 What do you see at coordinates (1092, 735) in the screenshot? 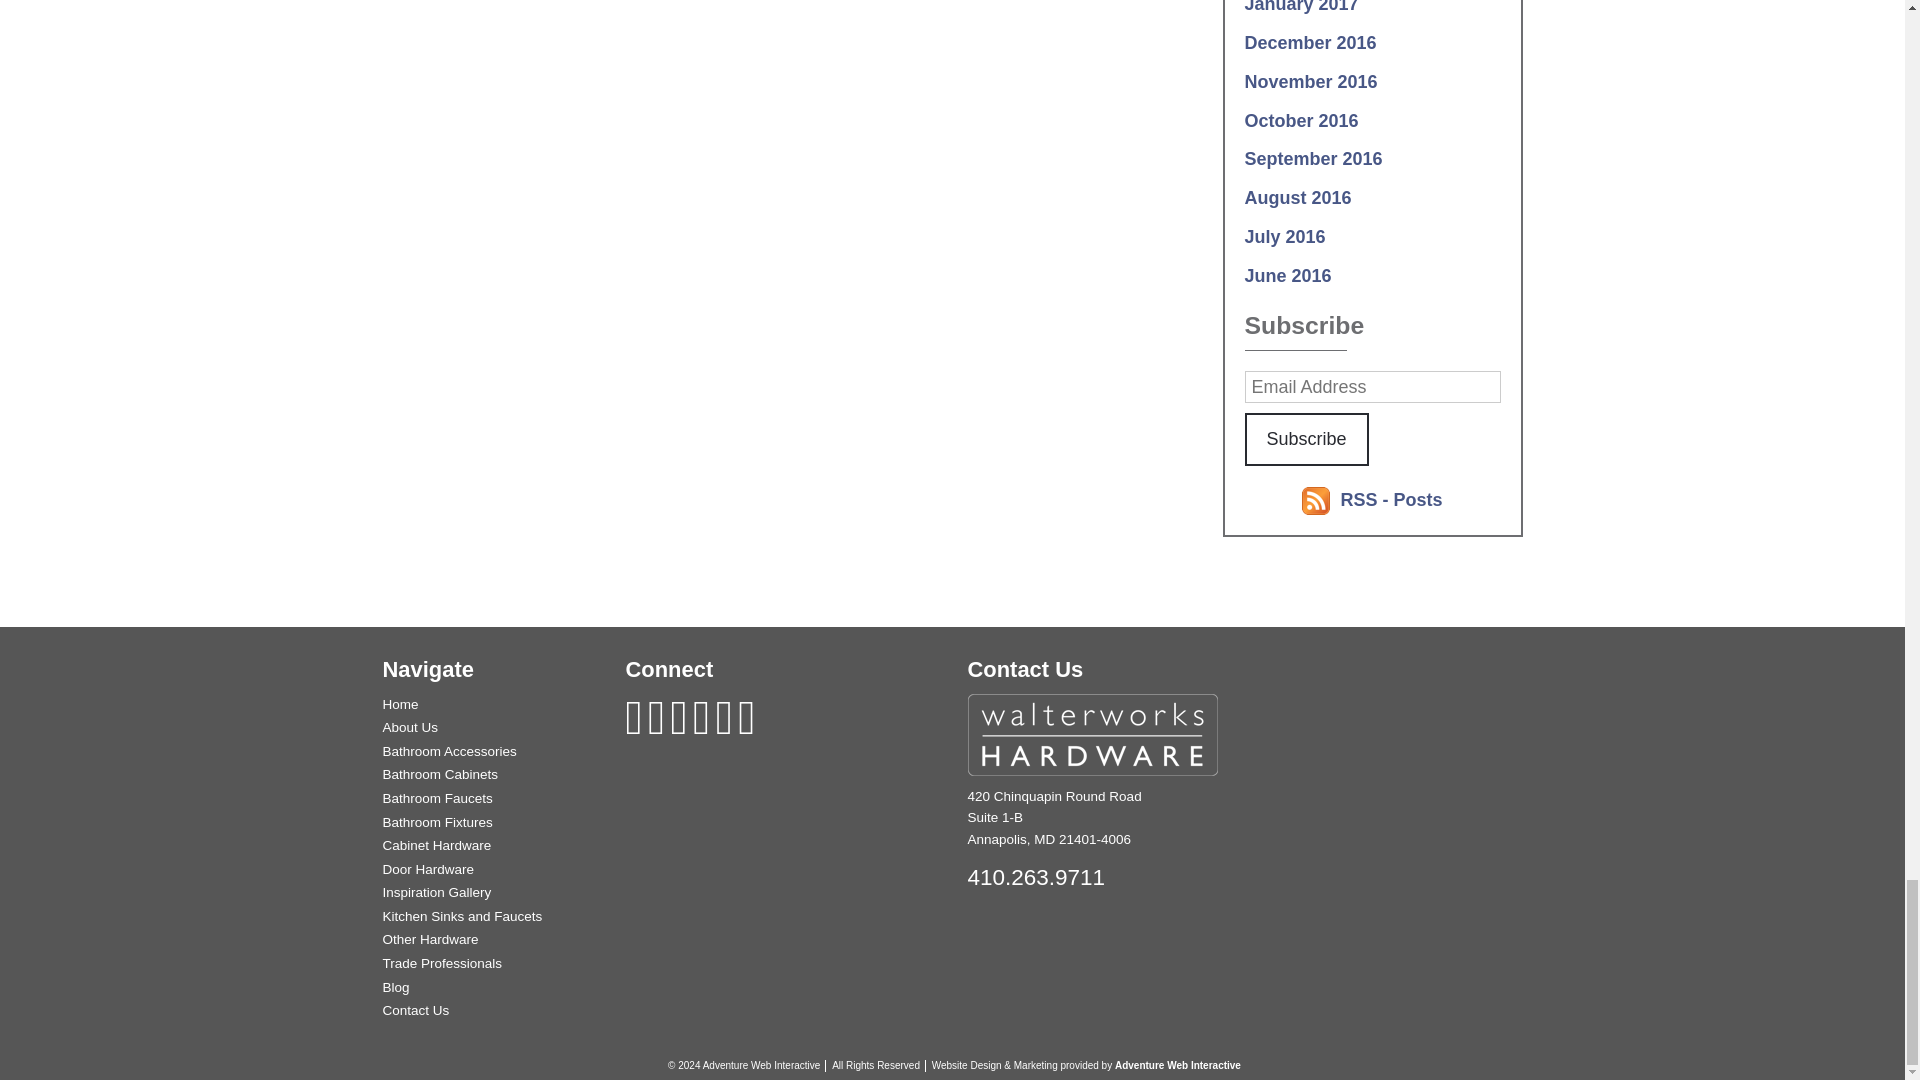
I see `WalterWorks Hardware` at bounding box center [1092, 735].